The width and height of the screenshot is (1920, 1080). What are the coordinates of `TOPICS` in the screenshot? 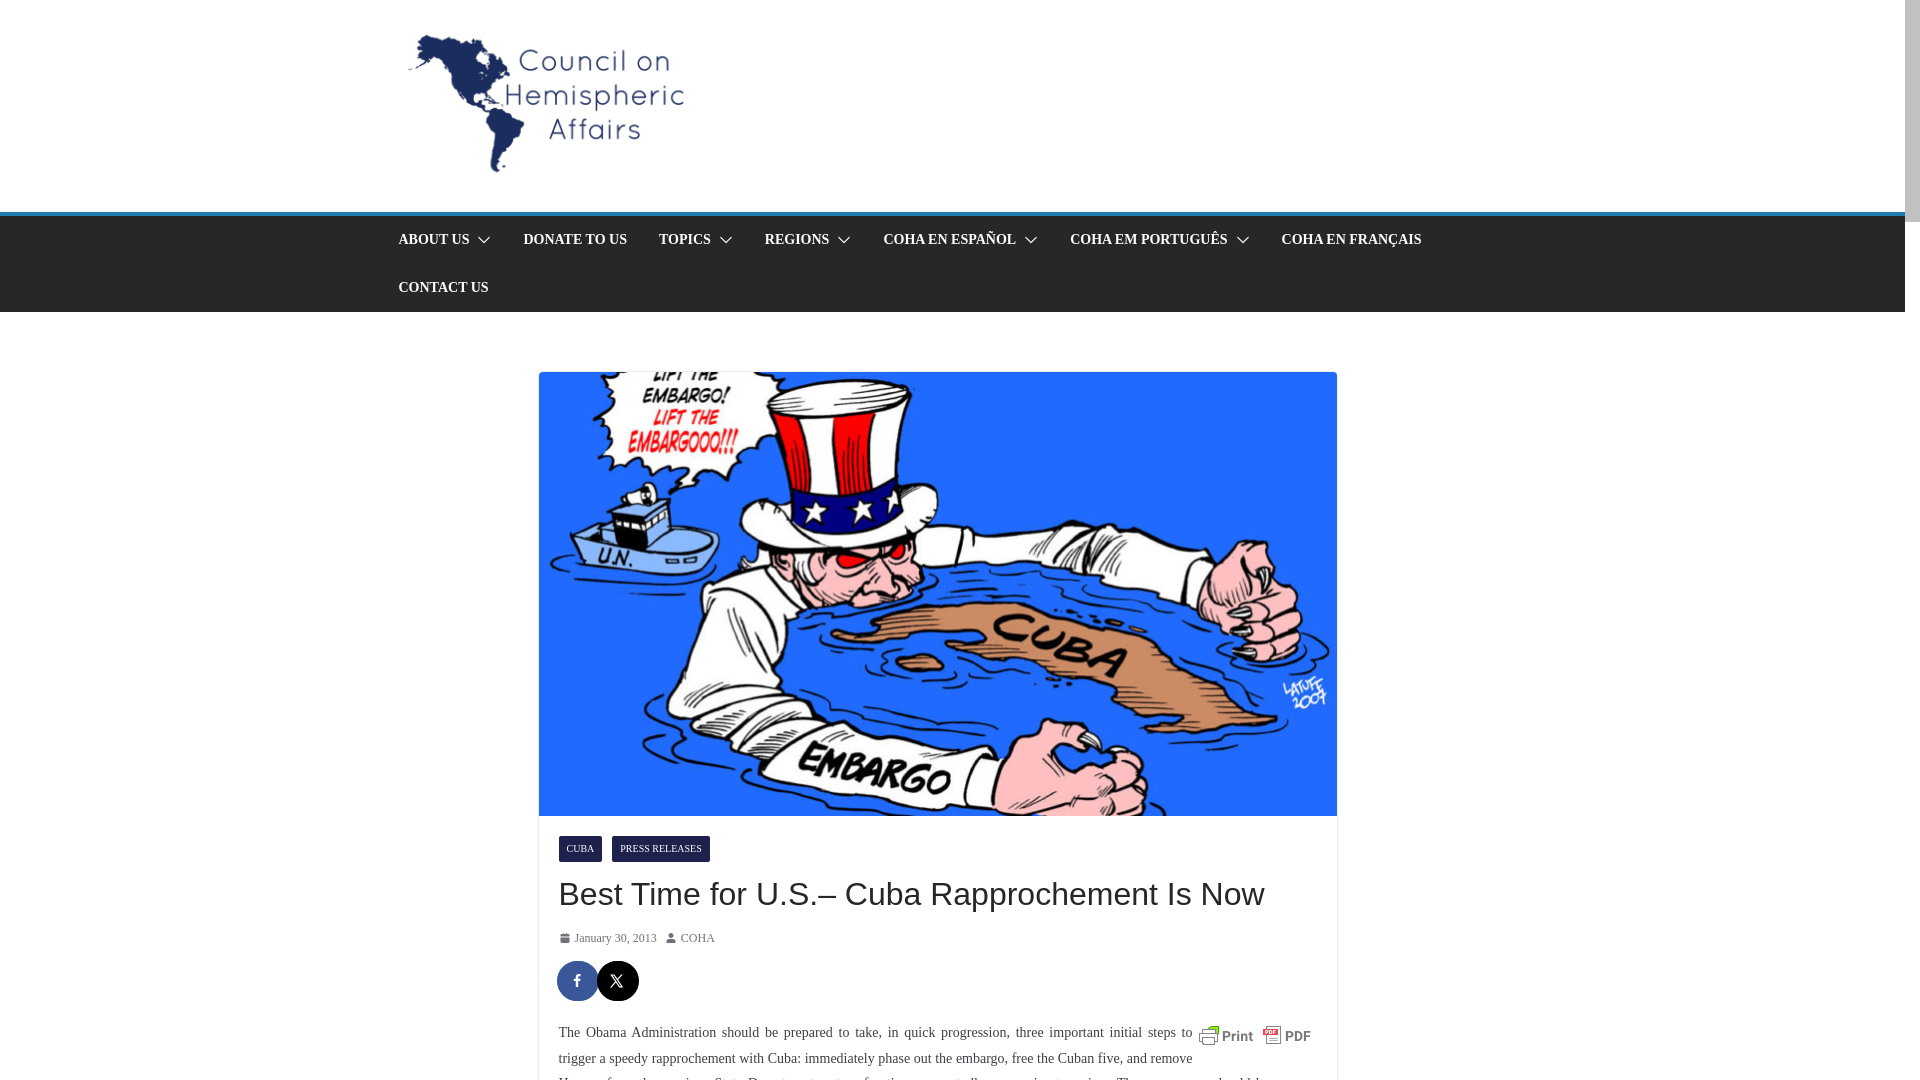 It's located at (684, 239).